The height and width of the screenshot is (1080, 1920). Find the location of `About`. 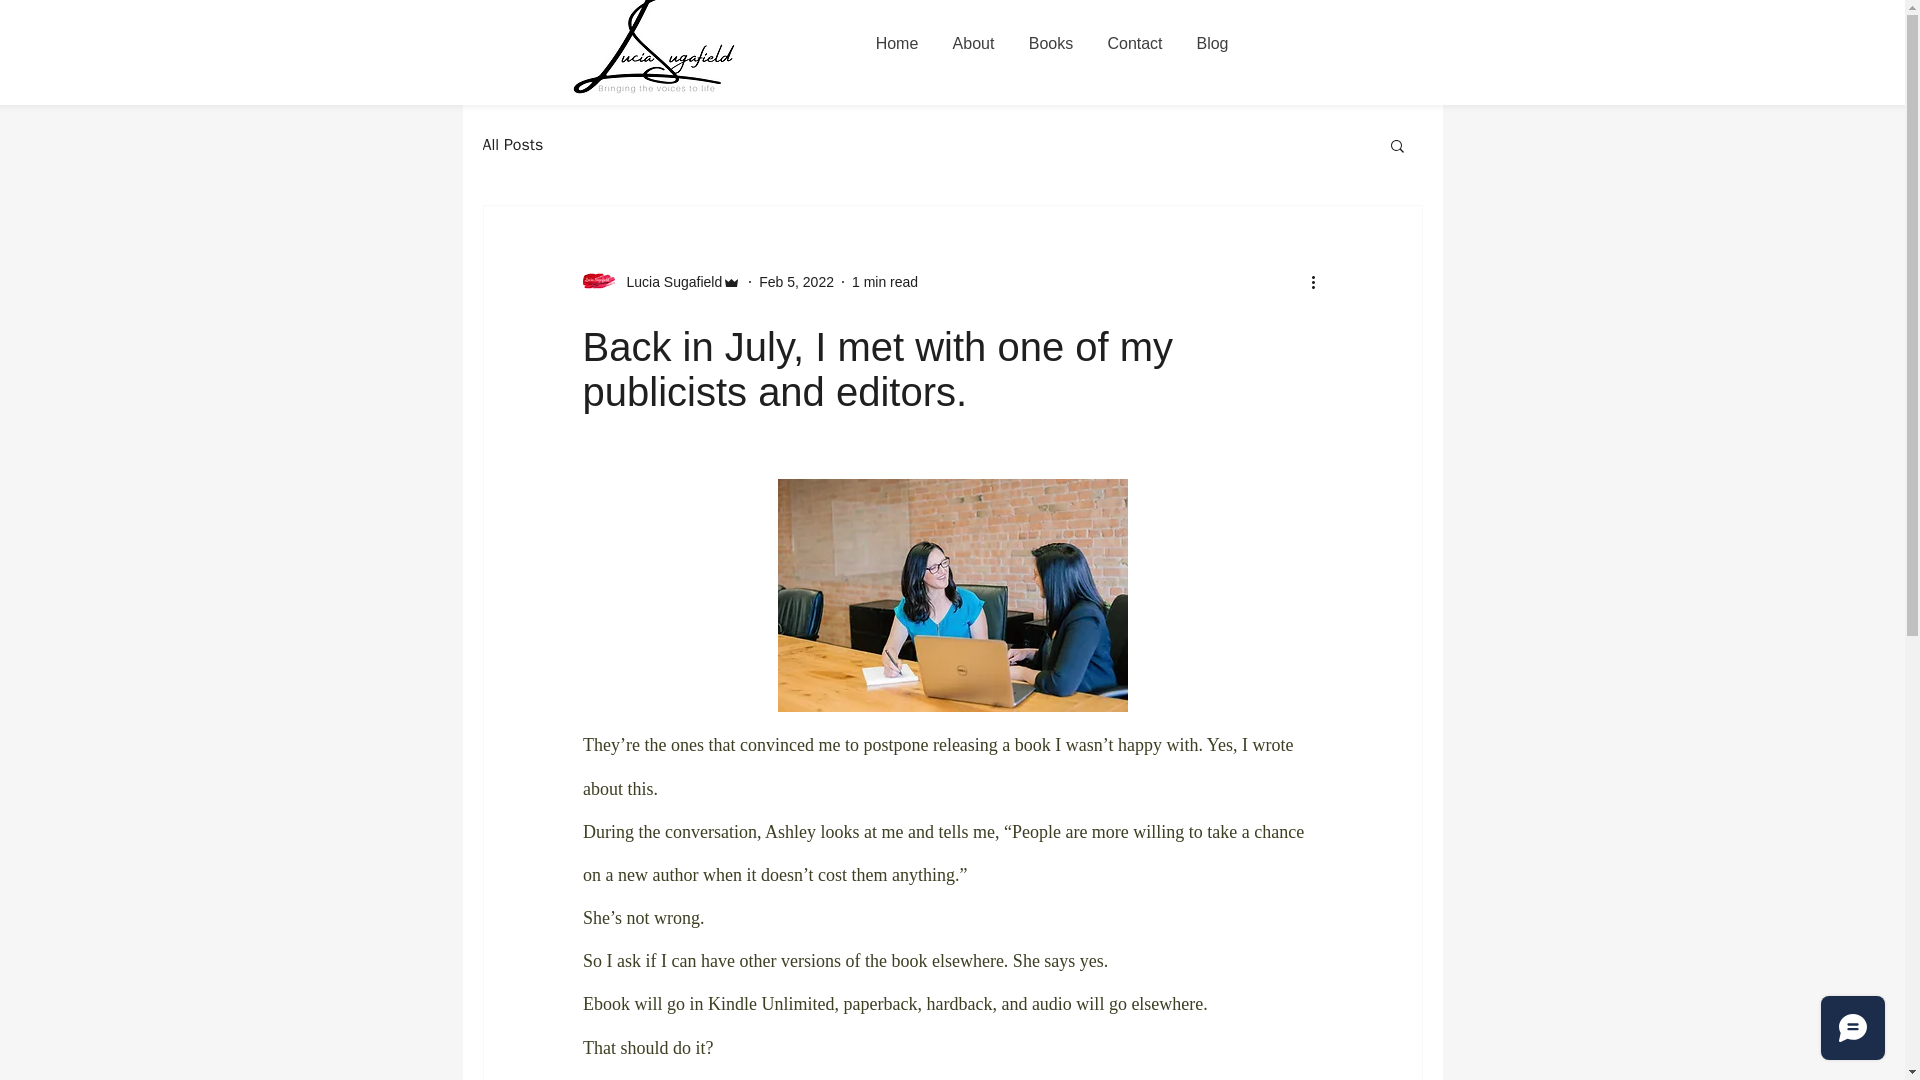

About is located at coordinates (974, 44).